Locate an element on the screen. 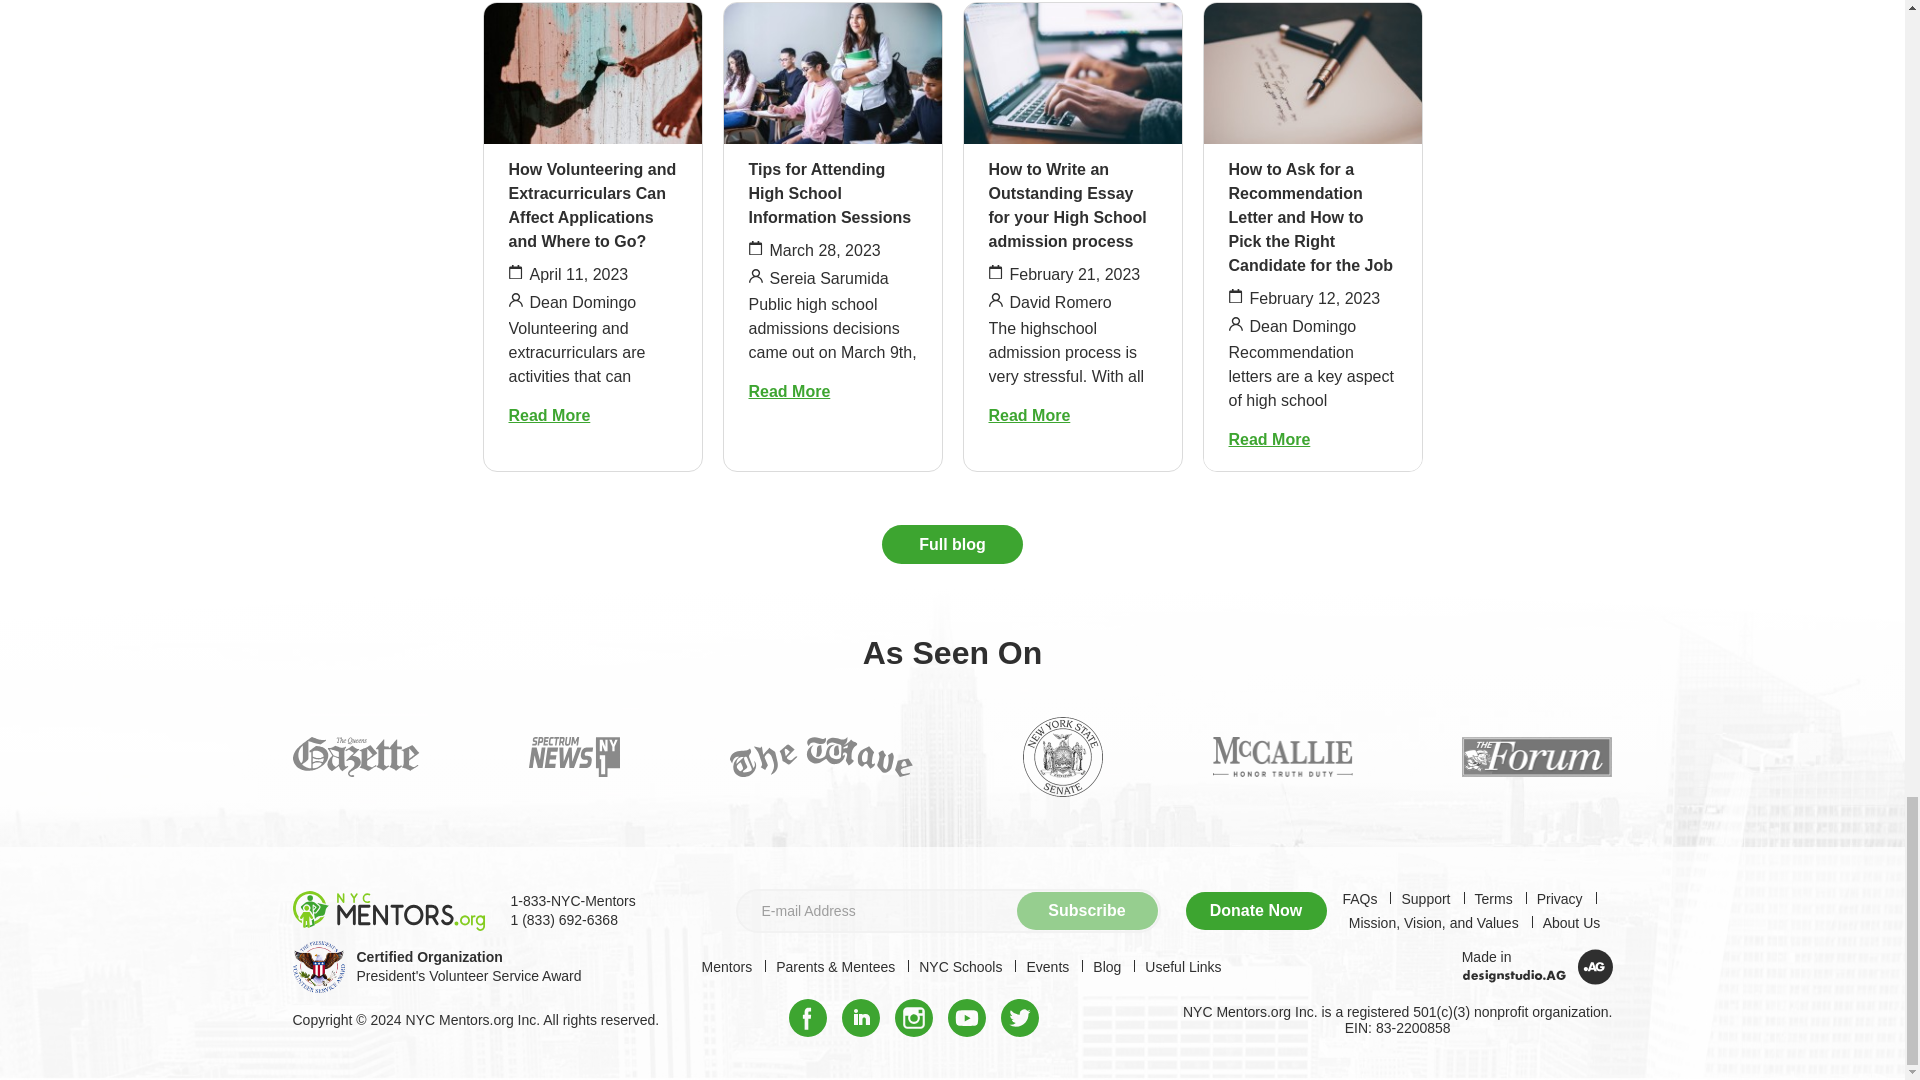 This screenshot has height=1080, width=1920. Full blog is located at coordinates (952, 544).